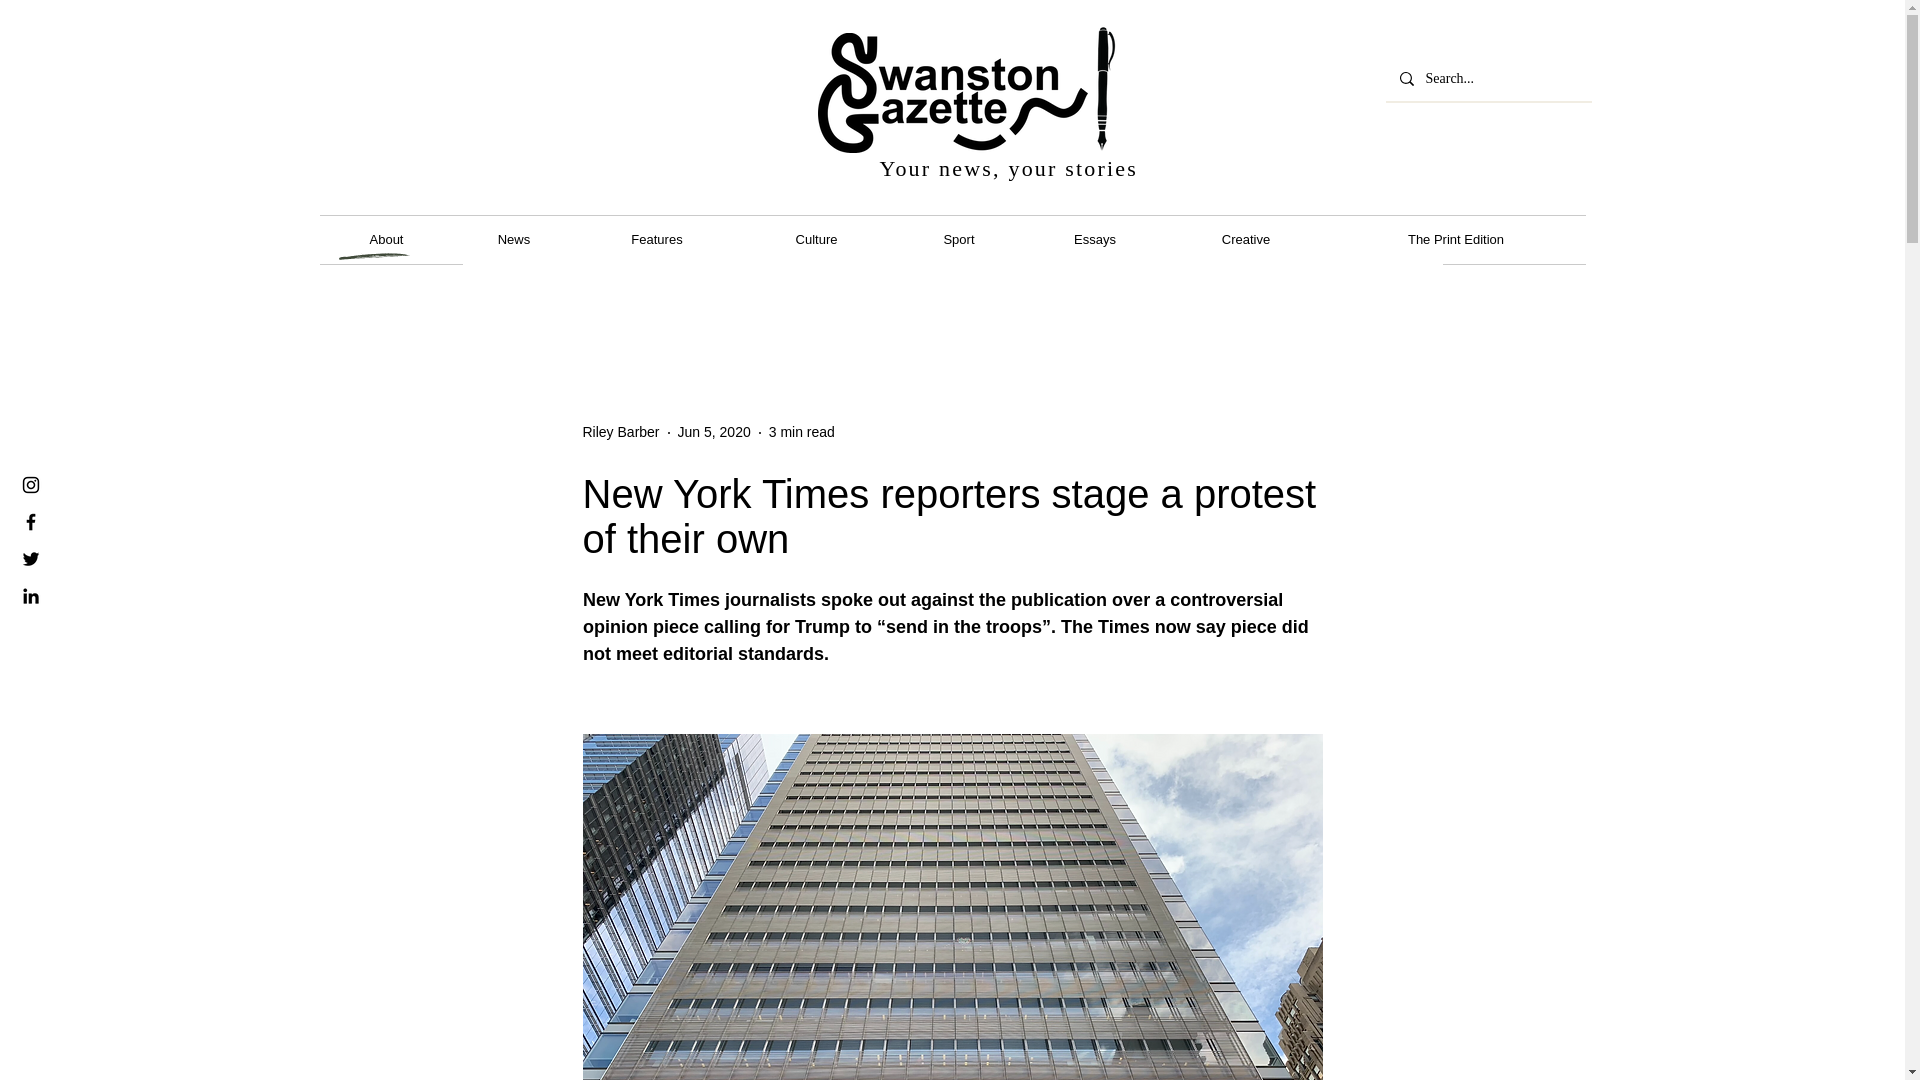  I want to click on About, so click(386, 240).